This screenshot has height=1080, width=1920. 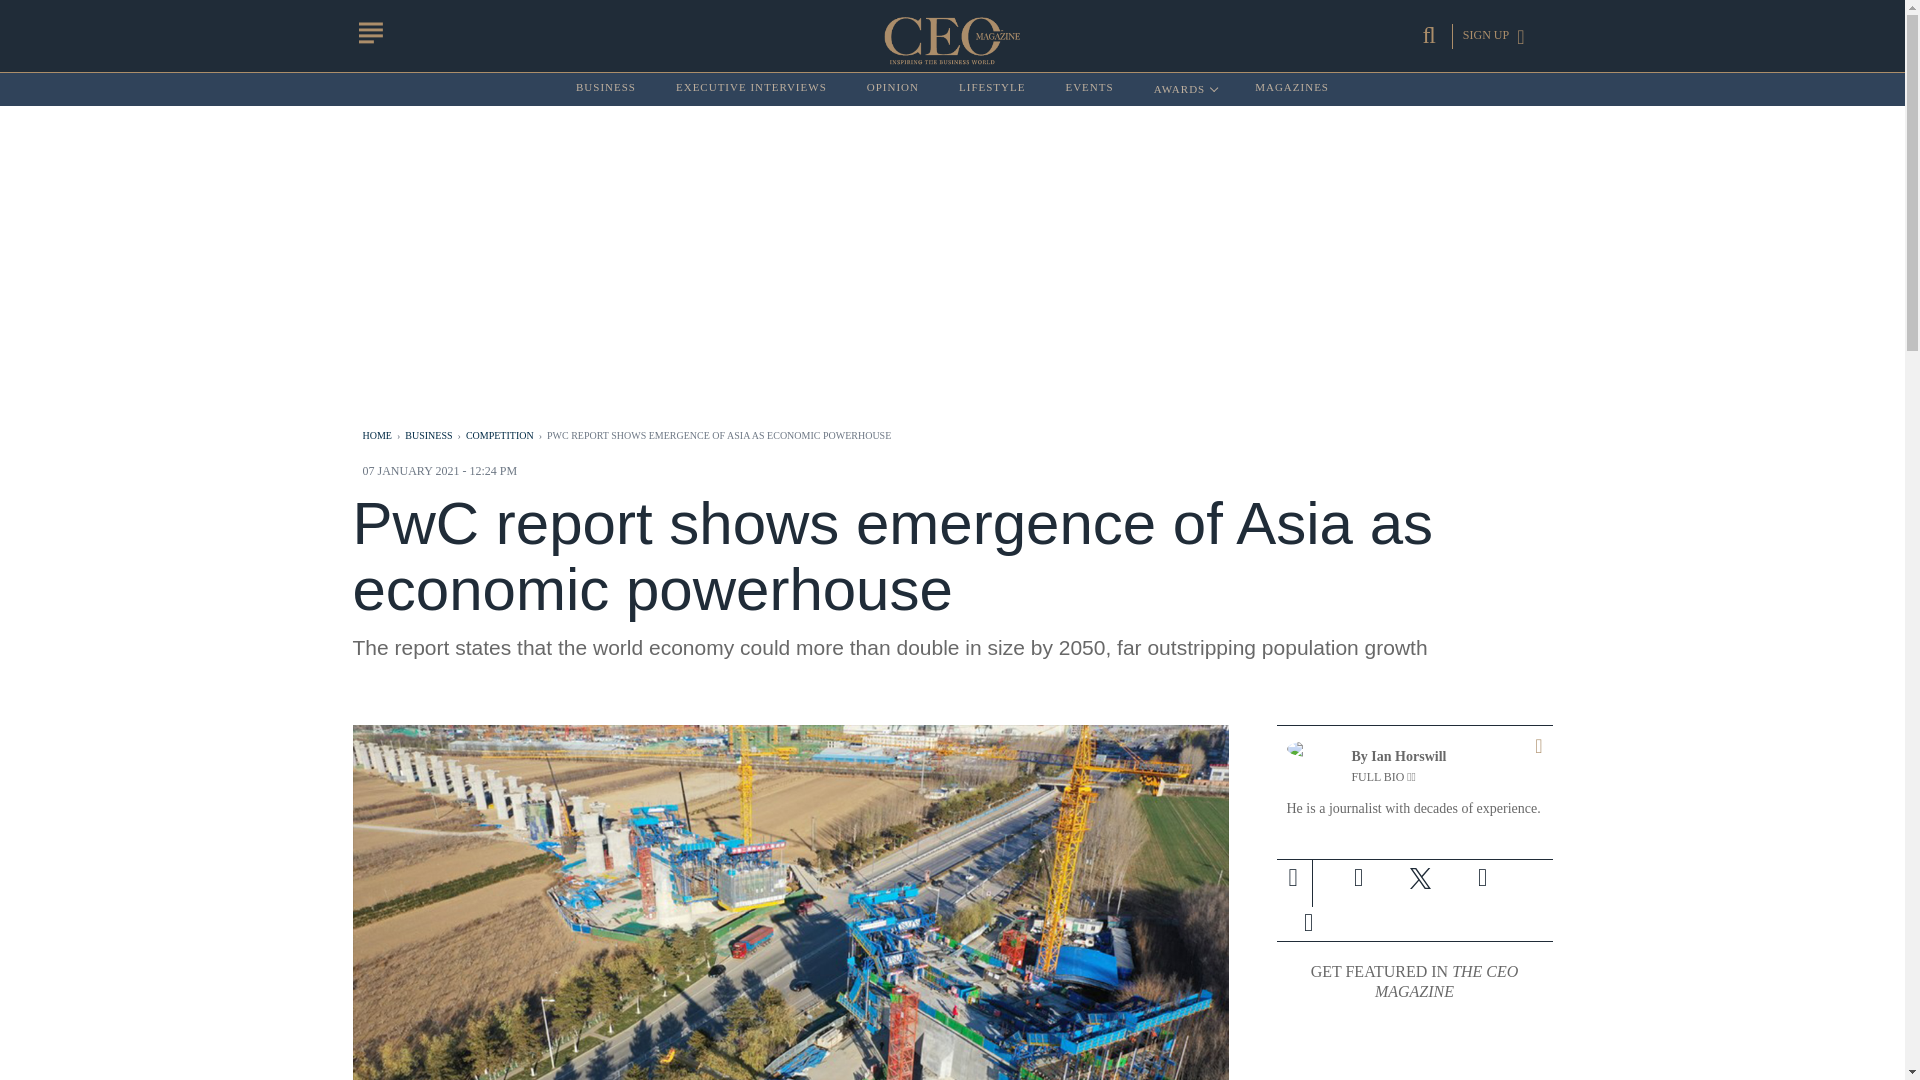 I want to click on BUSINESS, so click(x=1184, y=89).